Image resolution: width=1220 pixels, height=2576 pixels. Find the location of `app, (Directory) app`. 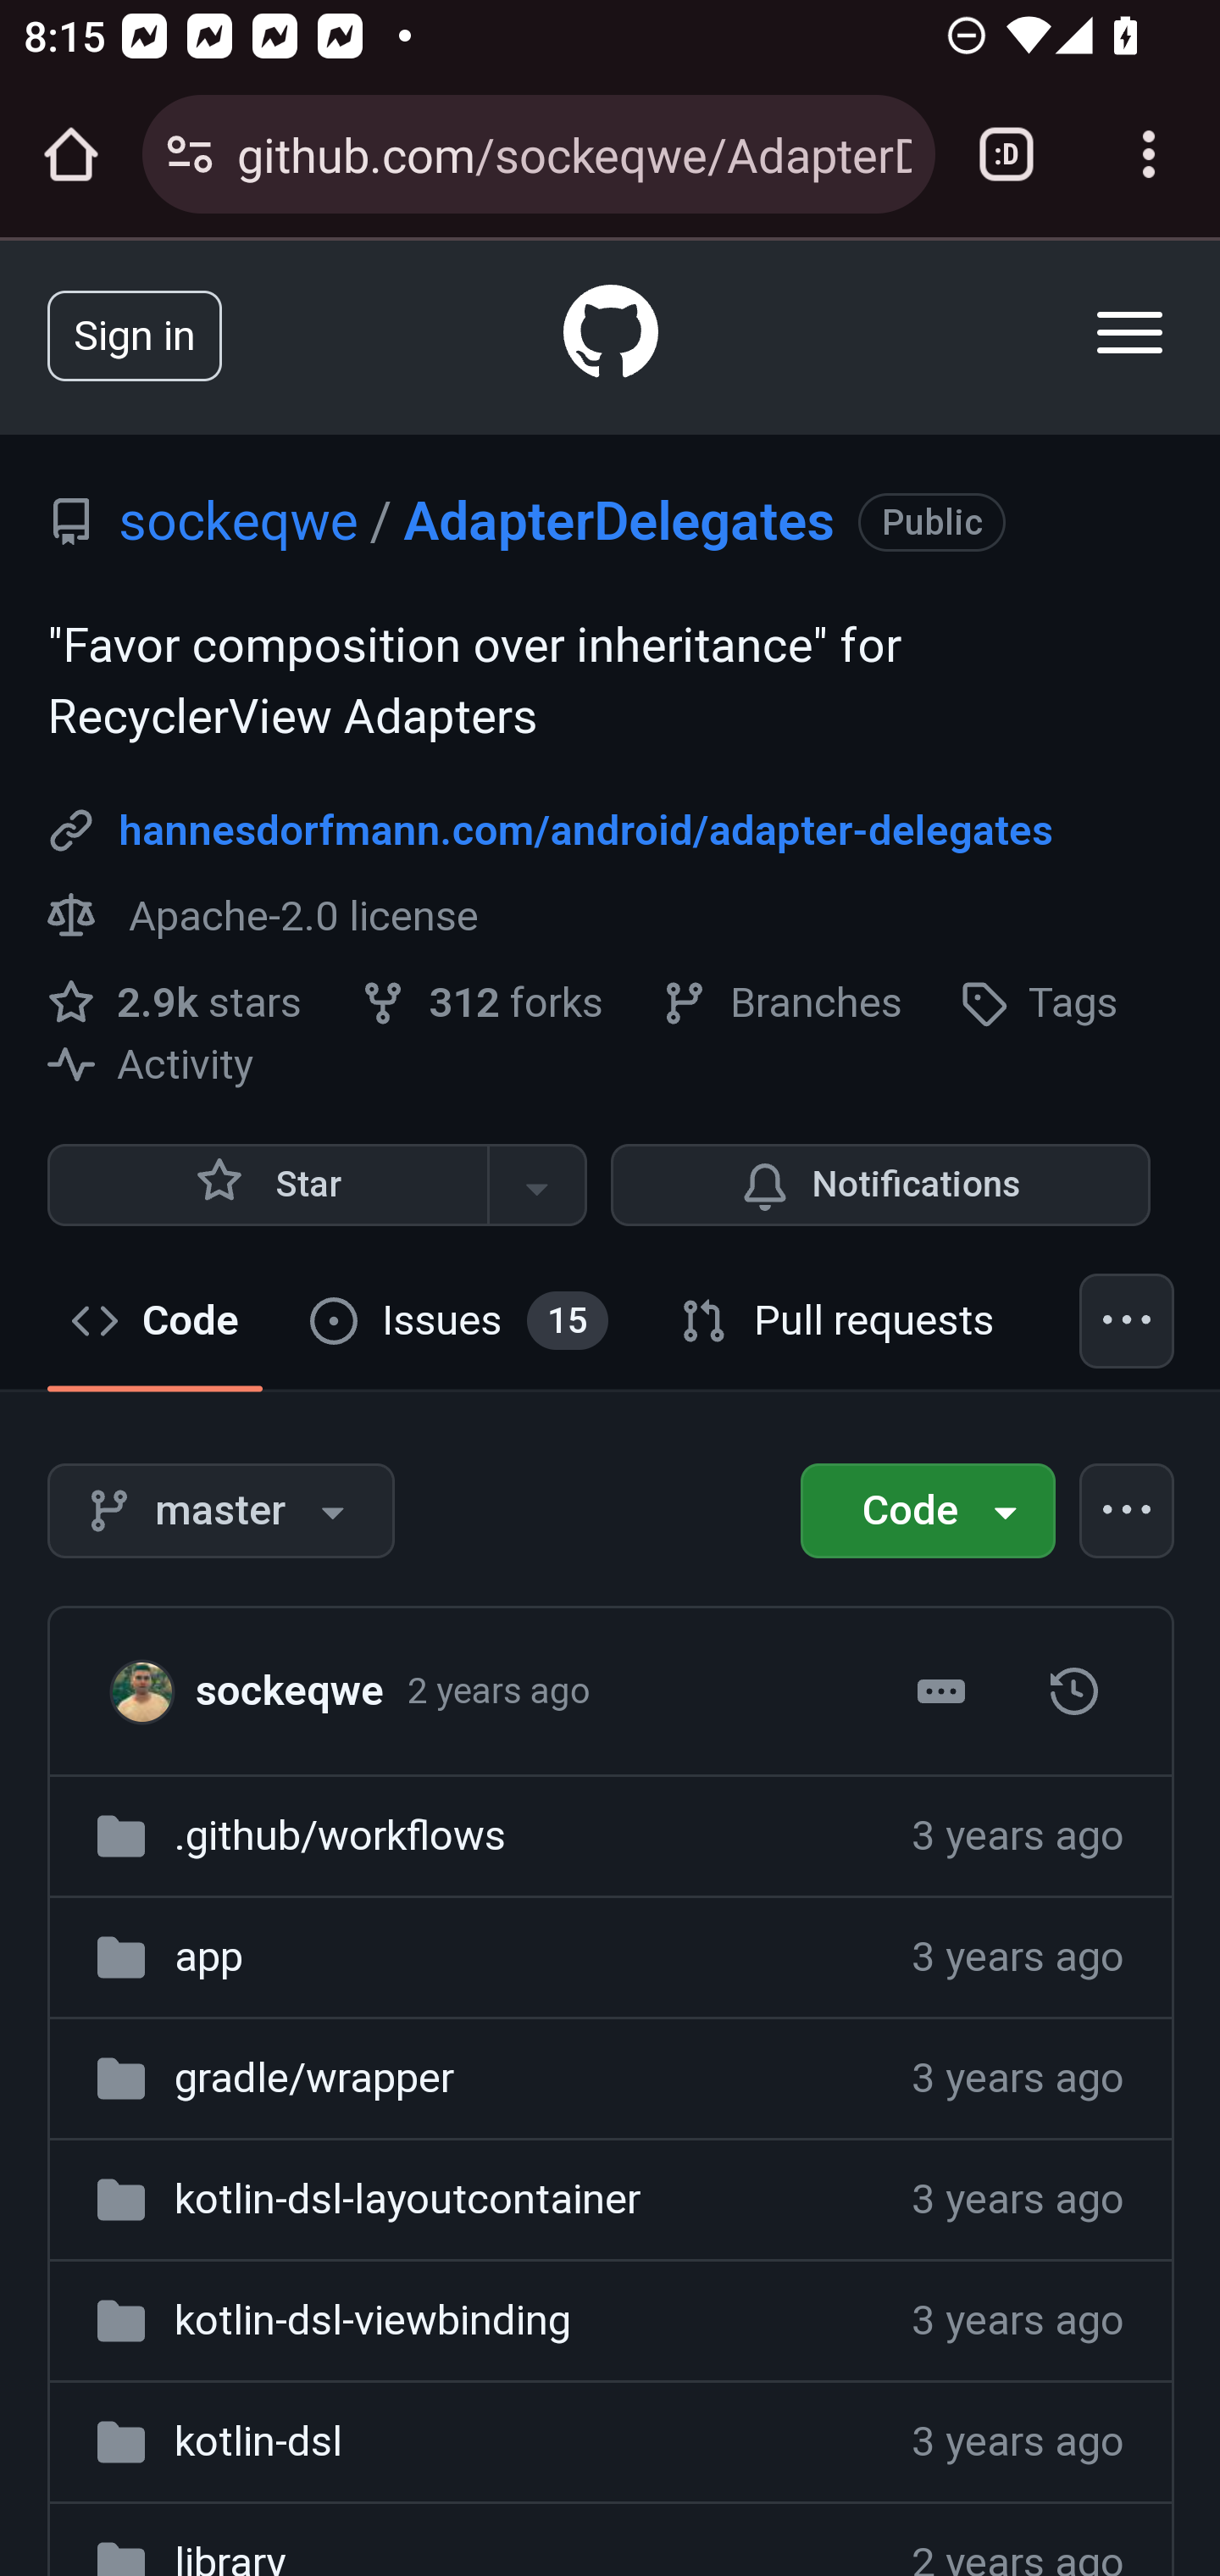

app, (Directory) app is located at coordinates (207, 1954).